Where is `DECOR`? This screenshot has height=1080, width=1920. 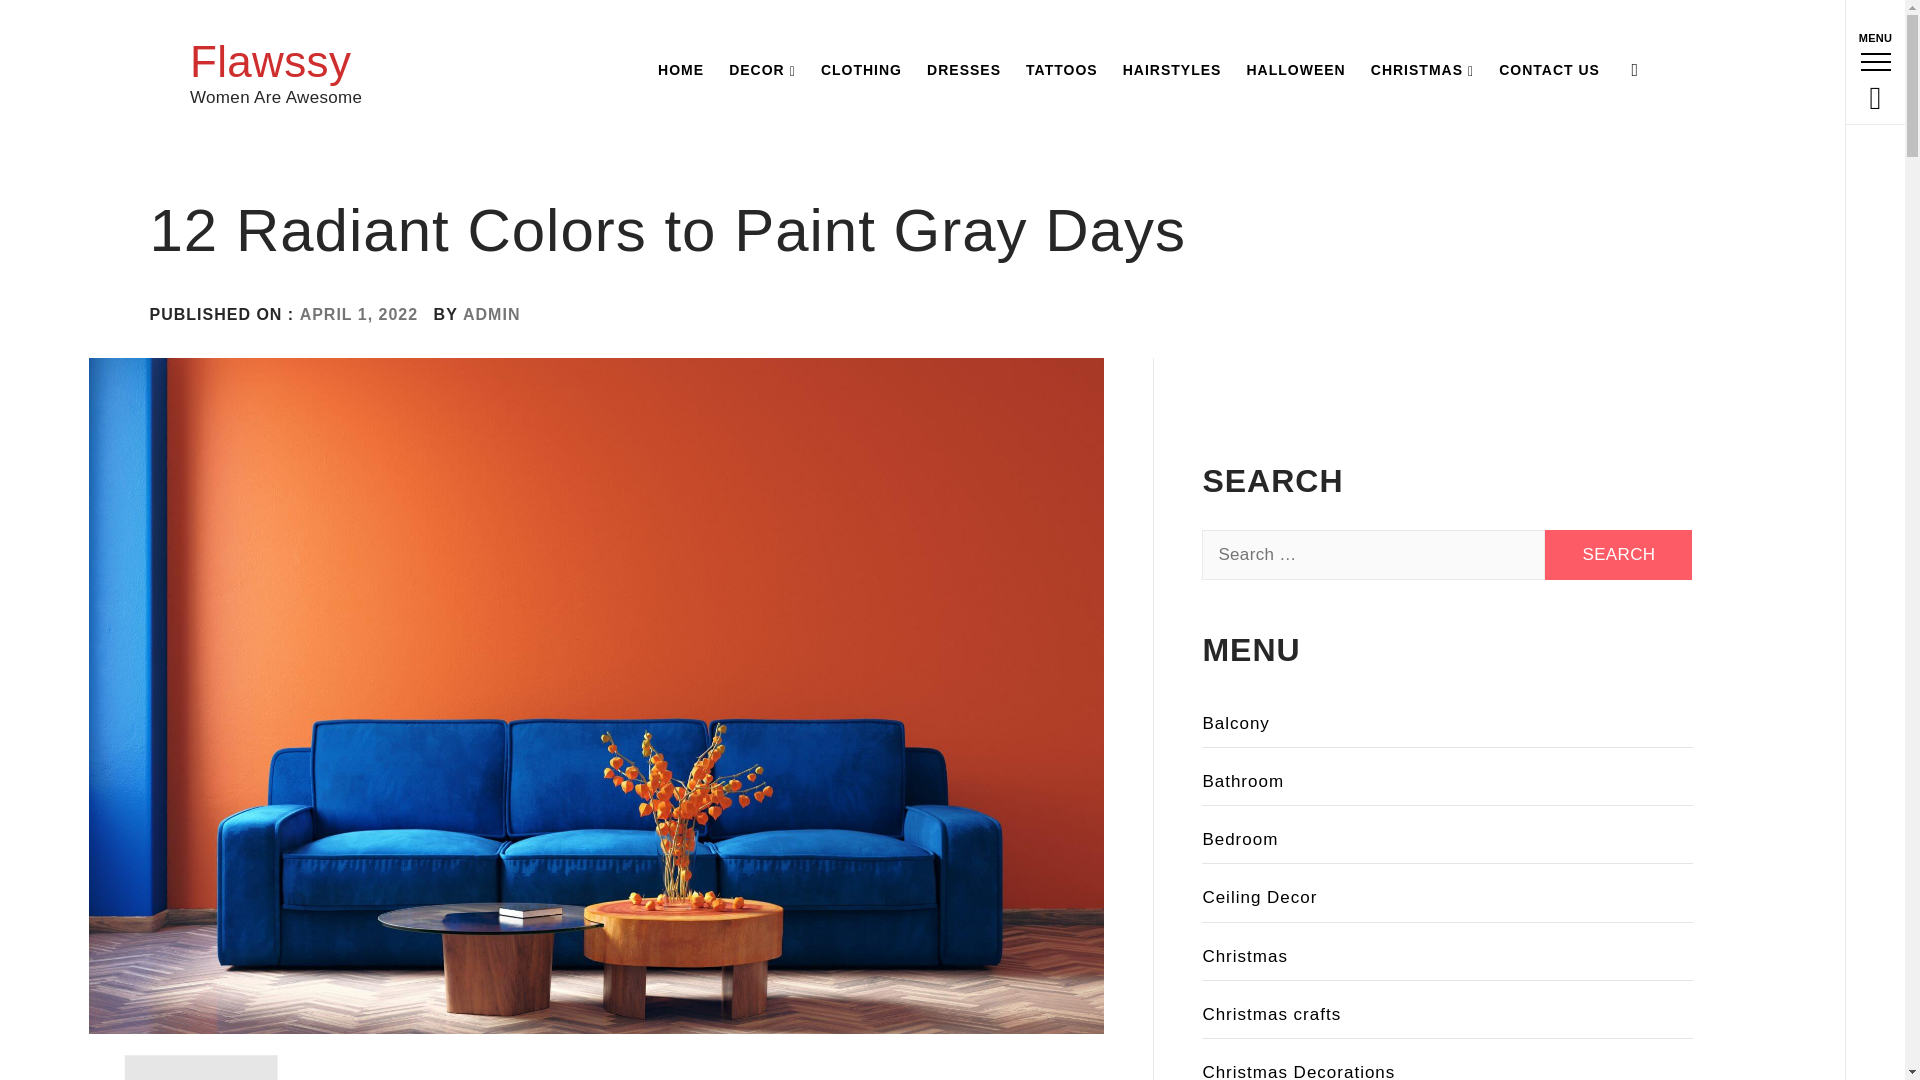
DECOR is located at coordinates (762, 70).